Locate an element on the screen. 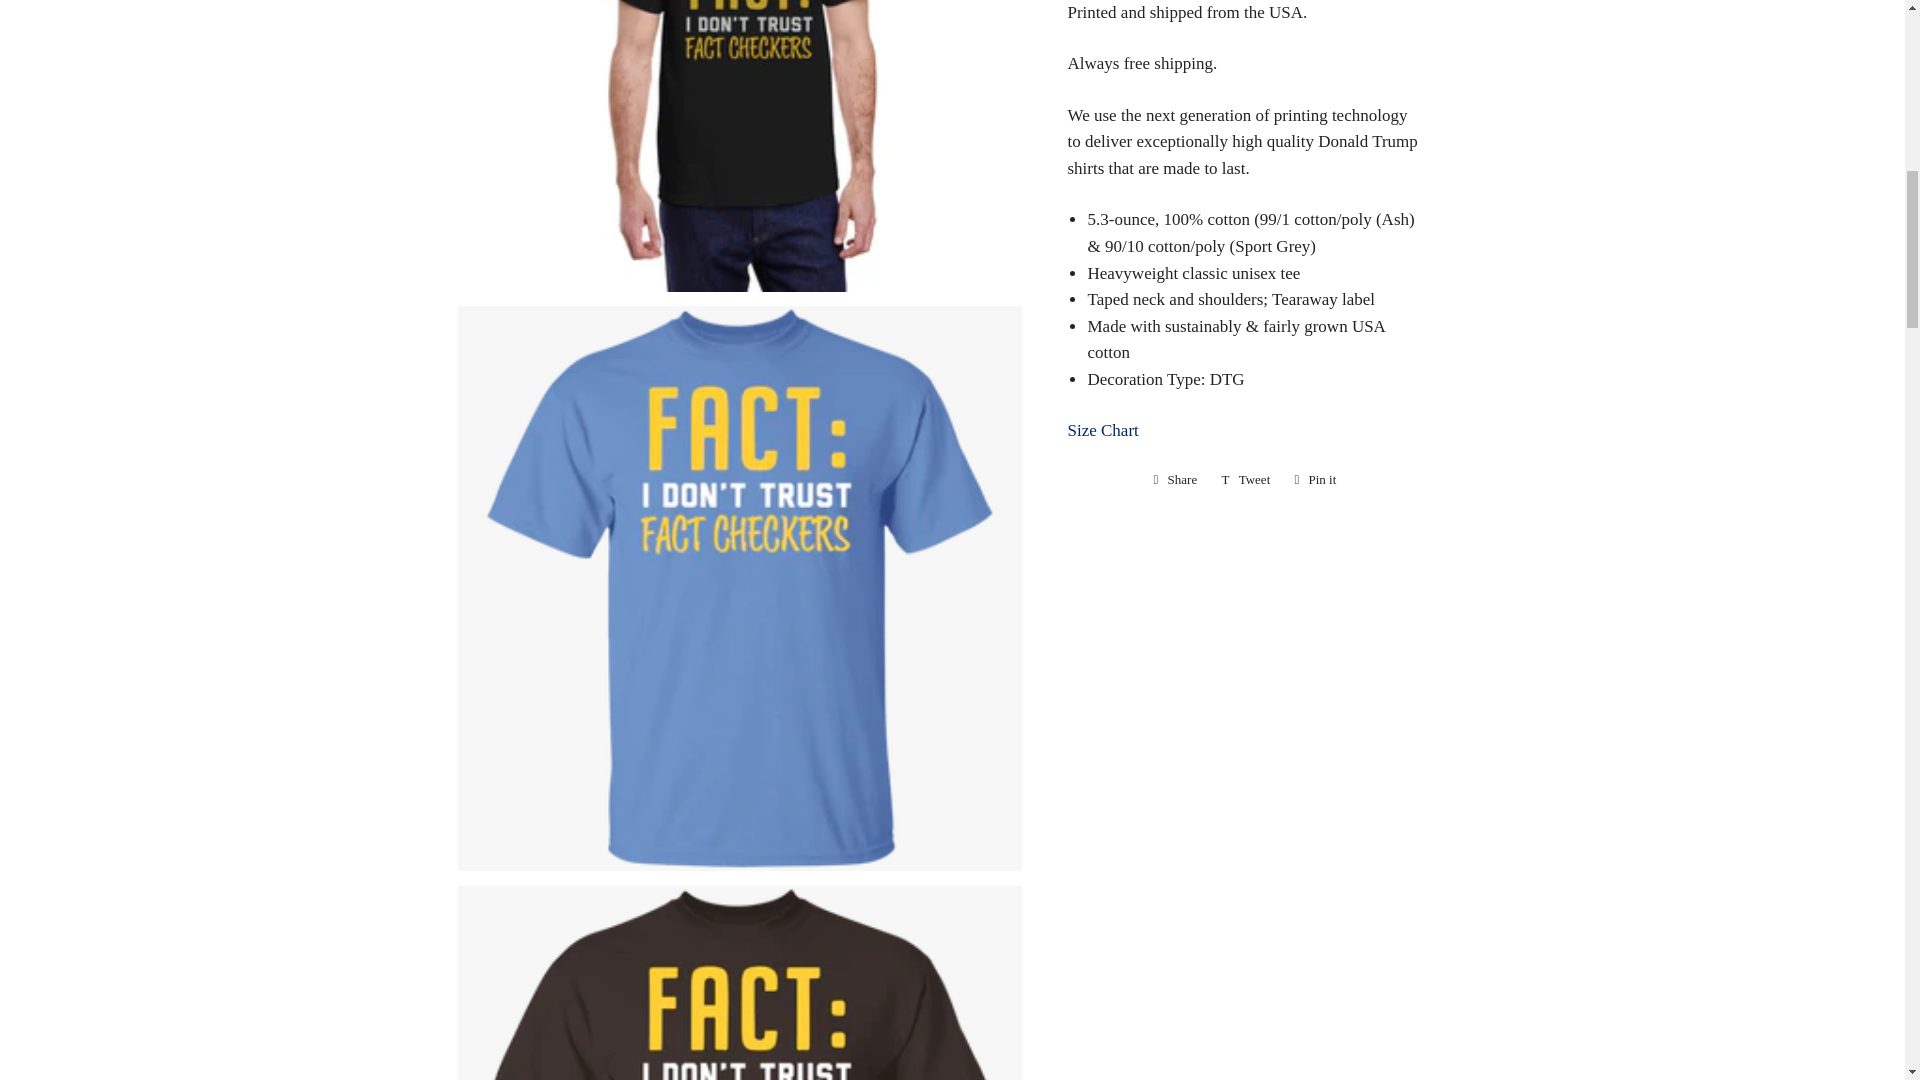  Tweet on Twitter is located at coordinates (1314, 480).